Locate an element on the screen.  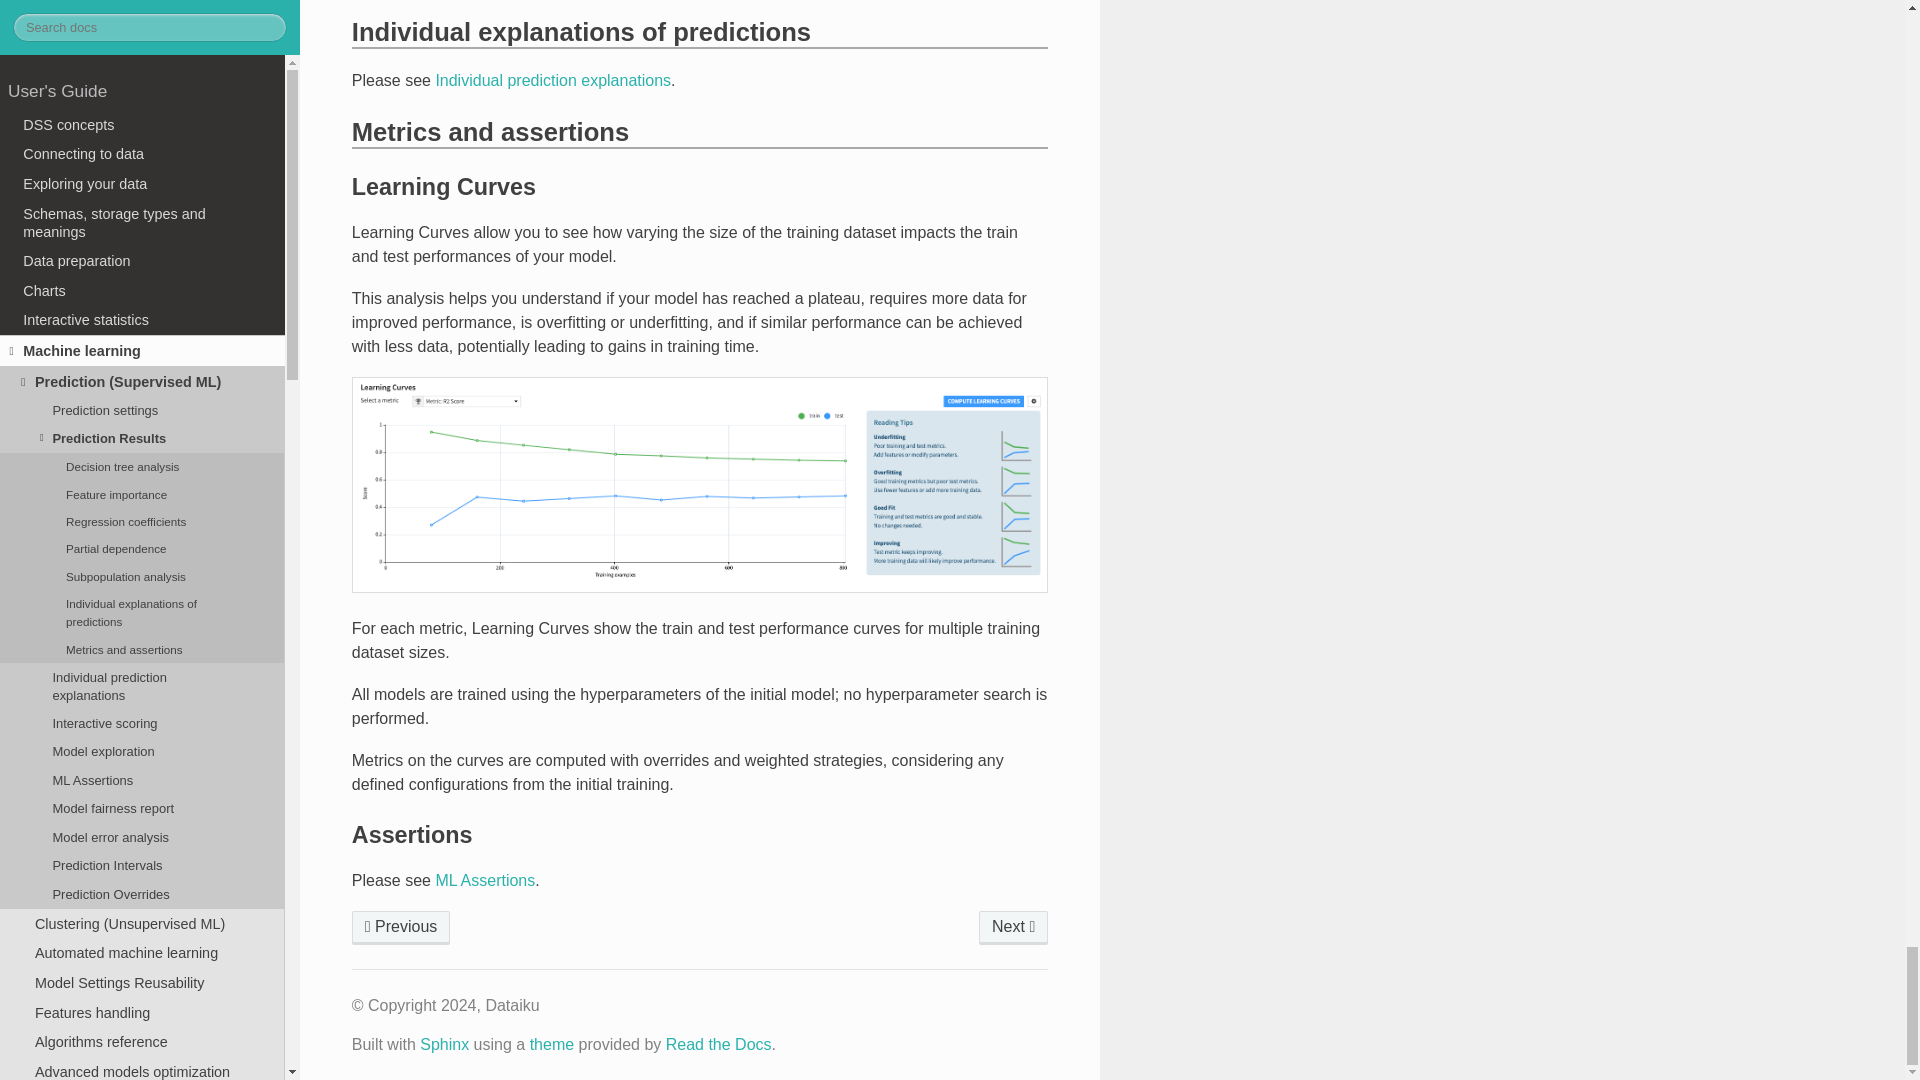
Prediction settings is located at coordinates (401, 928).